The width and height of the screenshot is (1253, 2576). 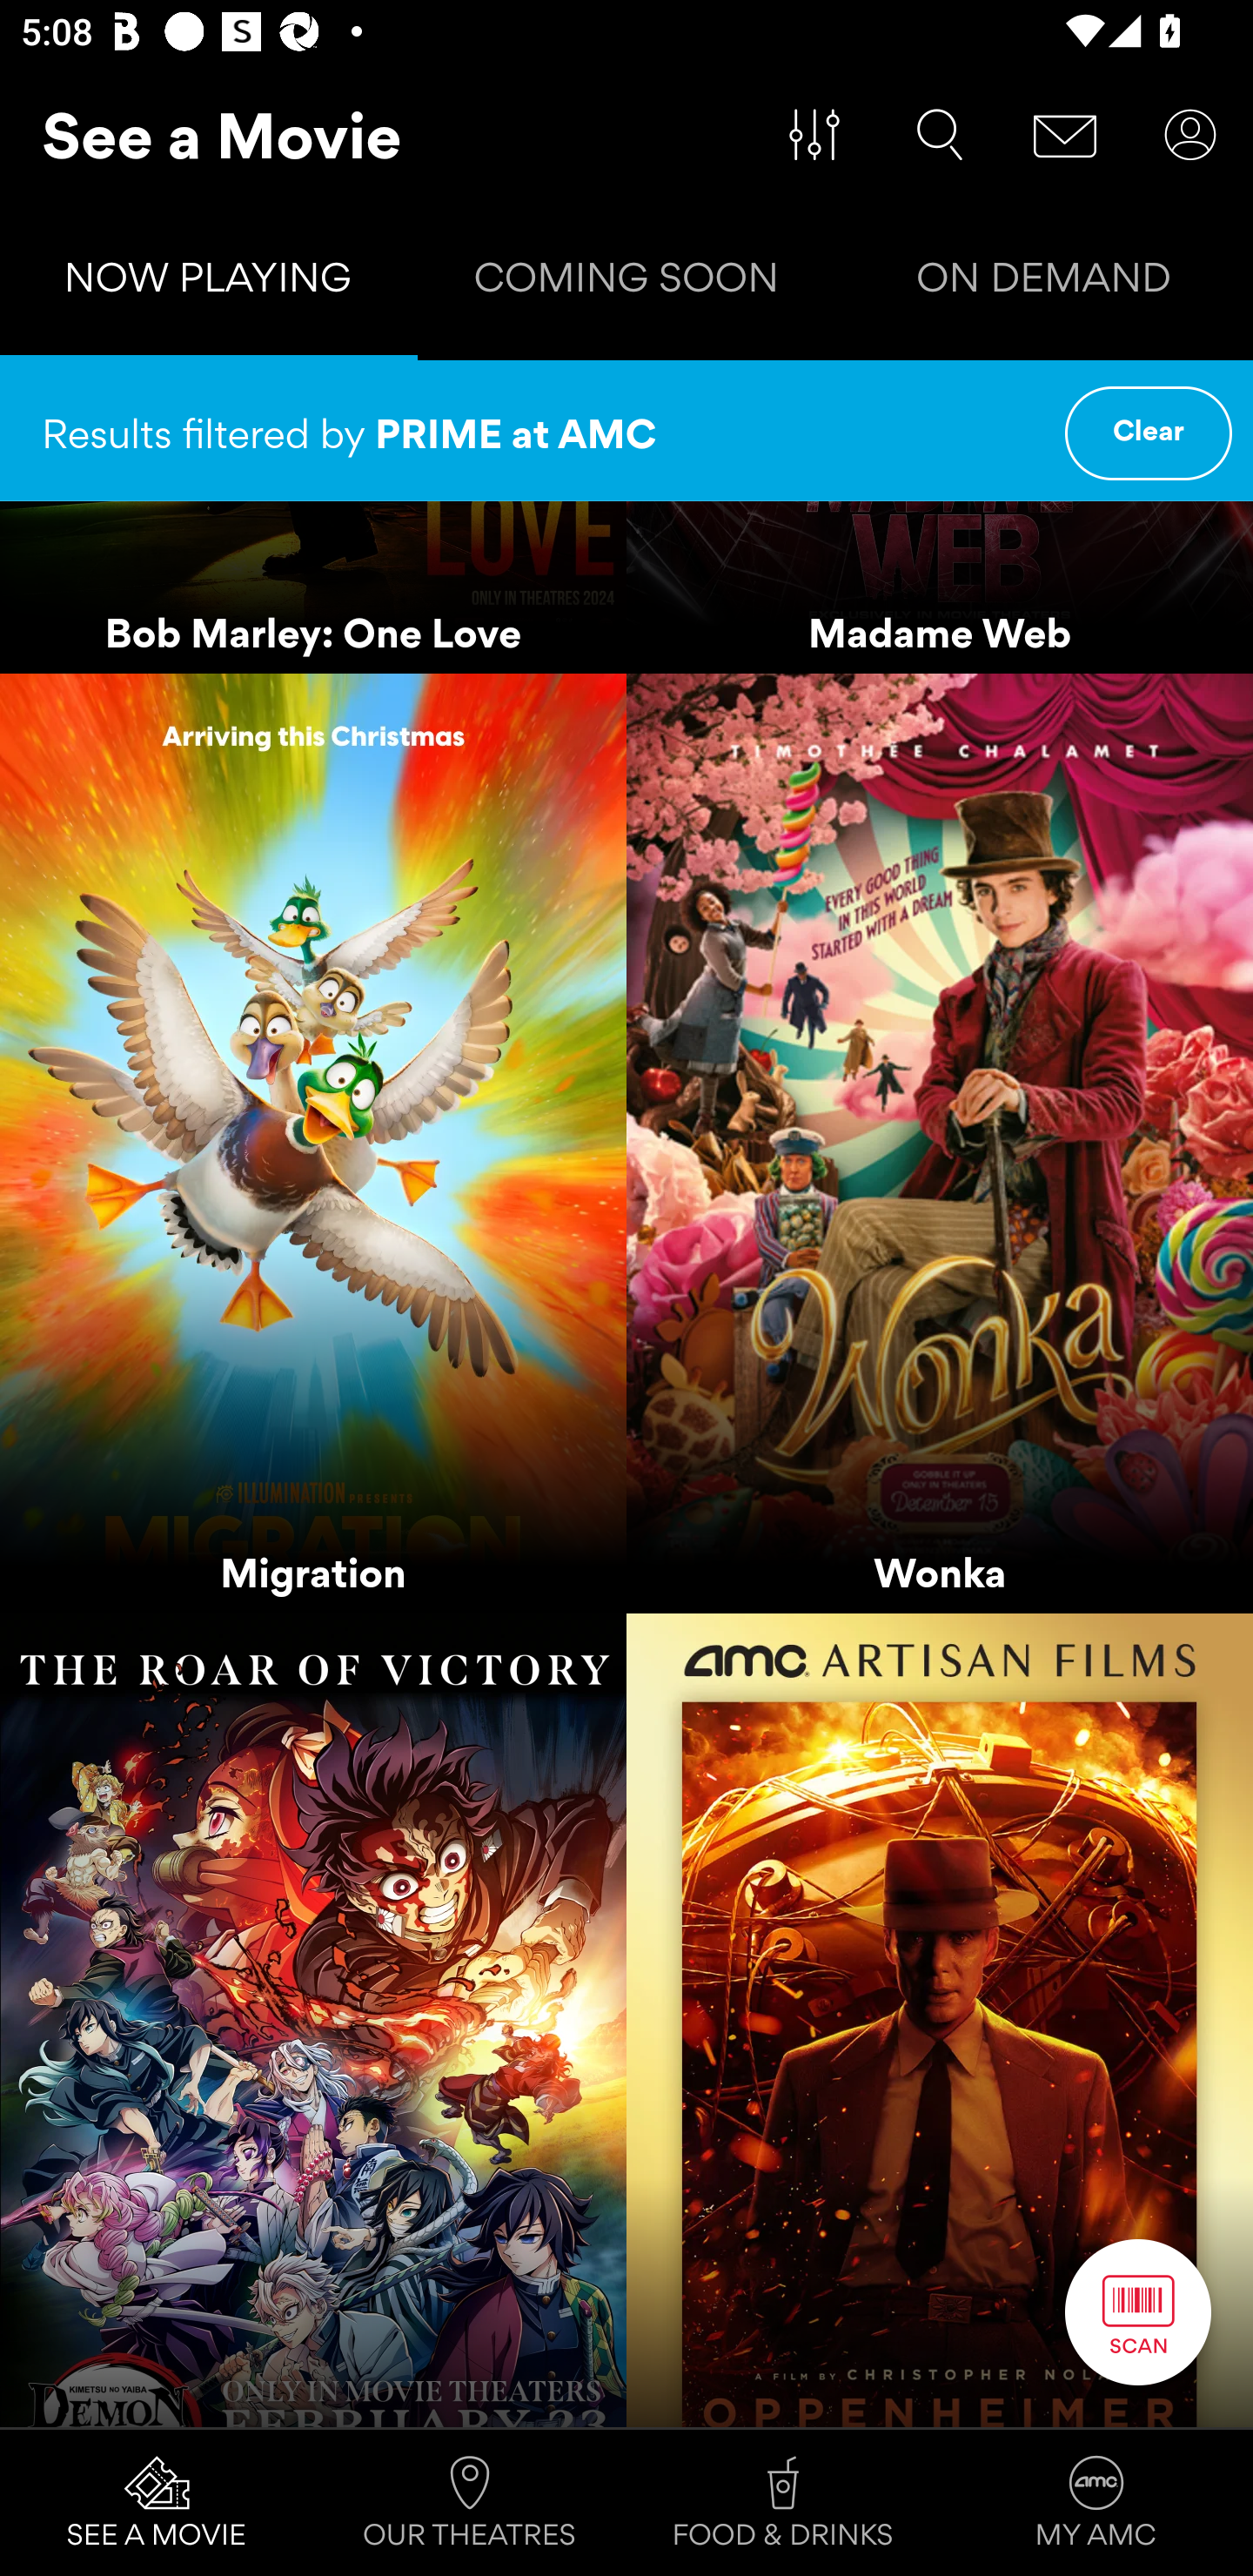 What do you see at coordinates (313, 587) in the screenshot?
I see `Bob Marley: One Love` at bounding box center [313, 587].